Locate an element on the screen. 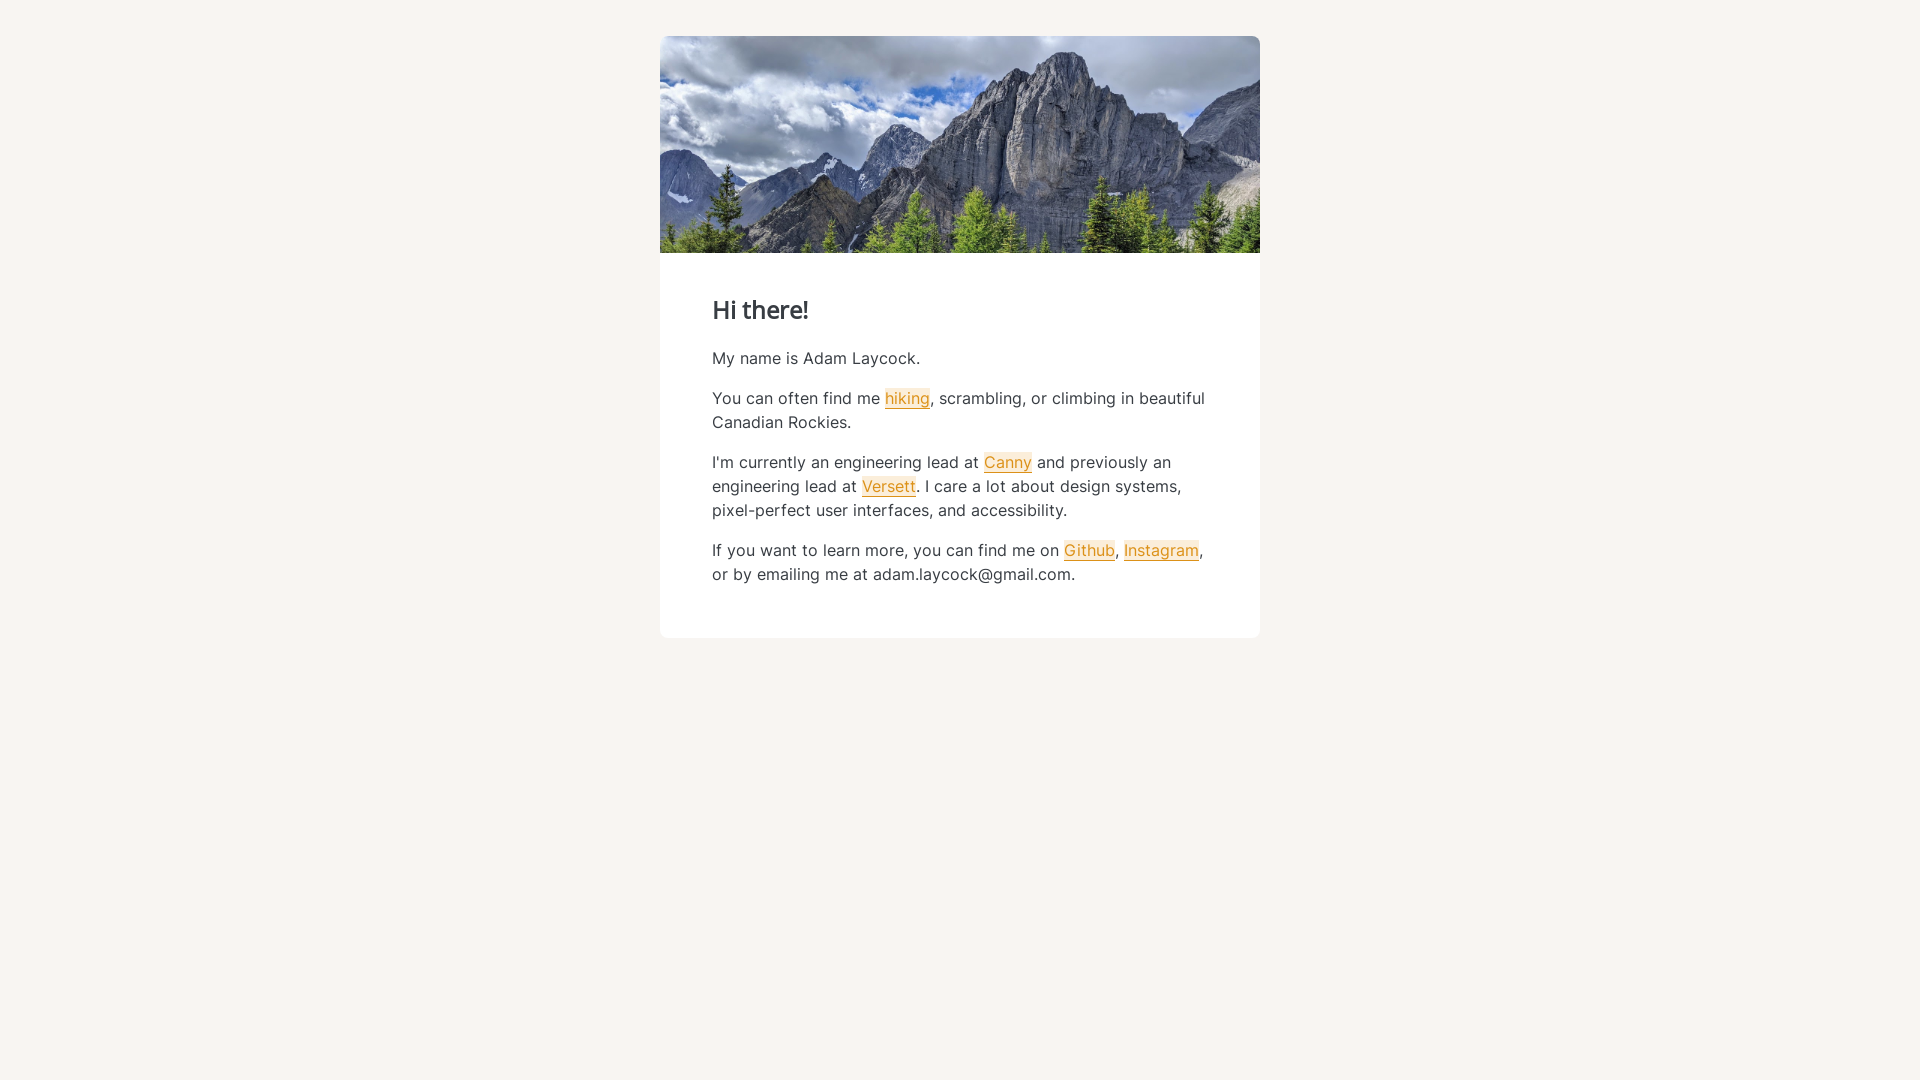  Canny is located at coordinates (1008, 462).